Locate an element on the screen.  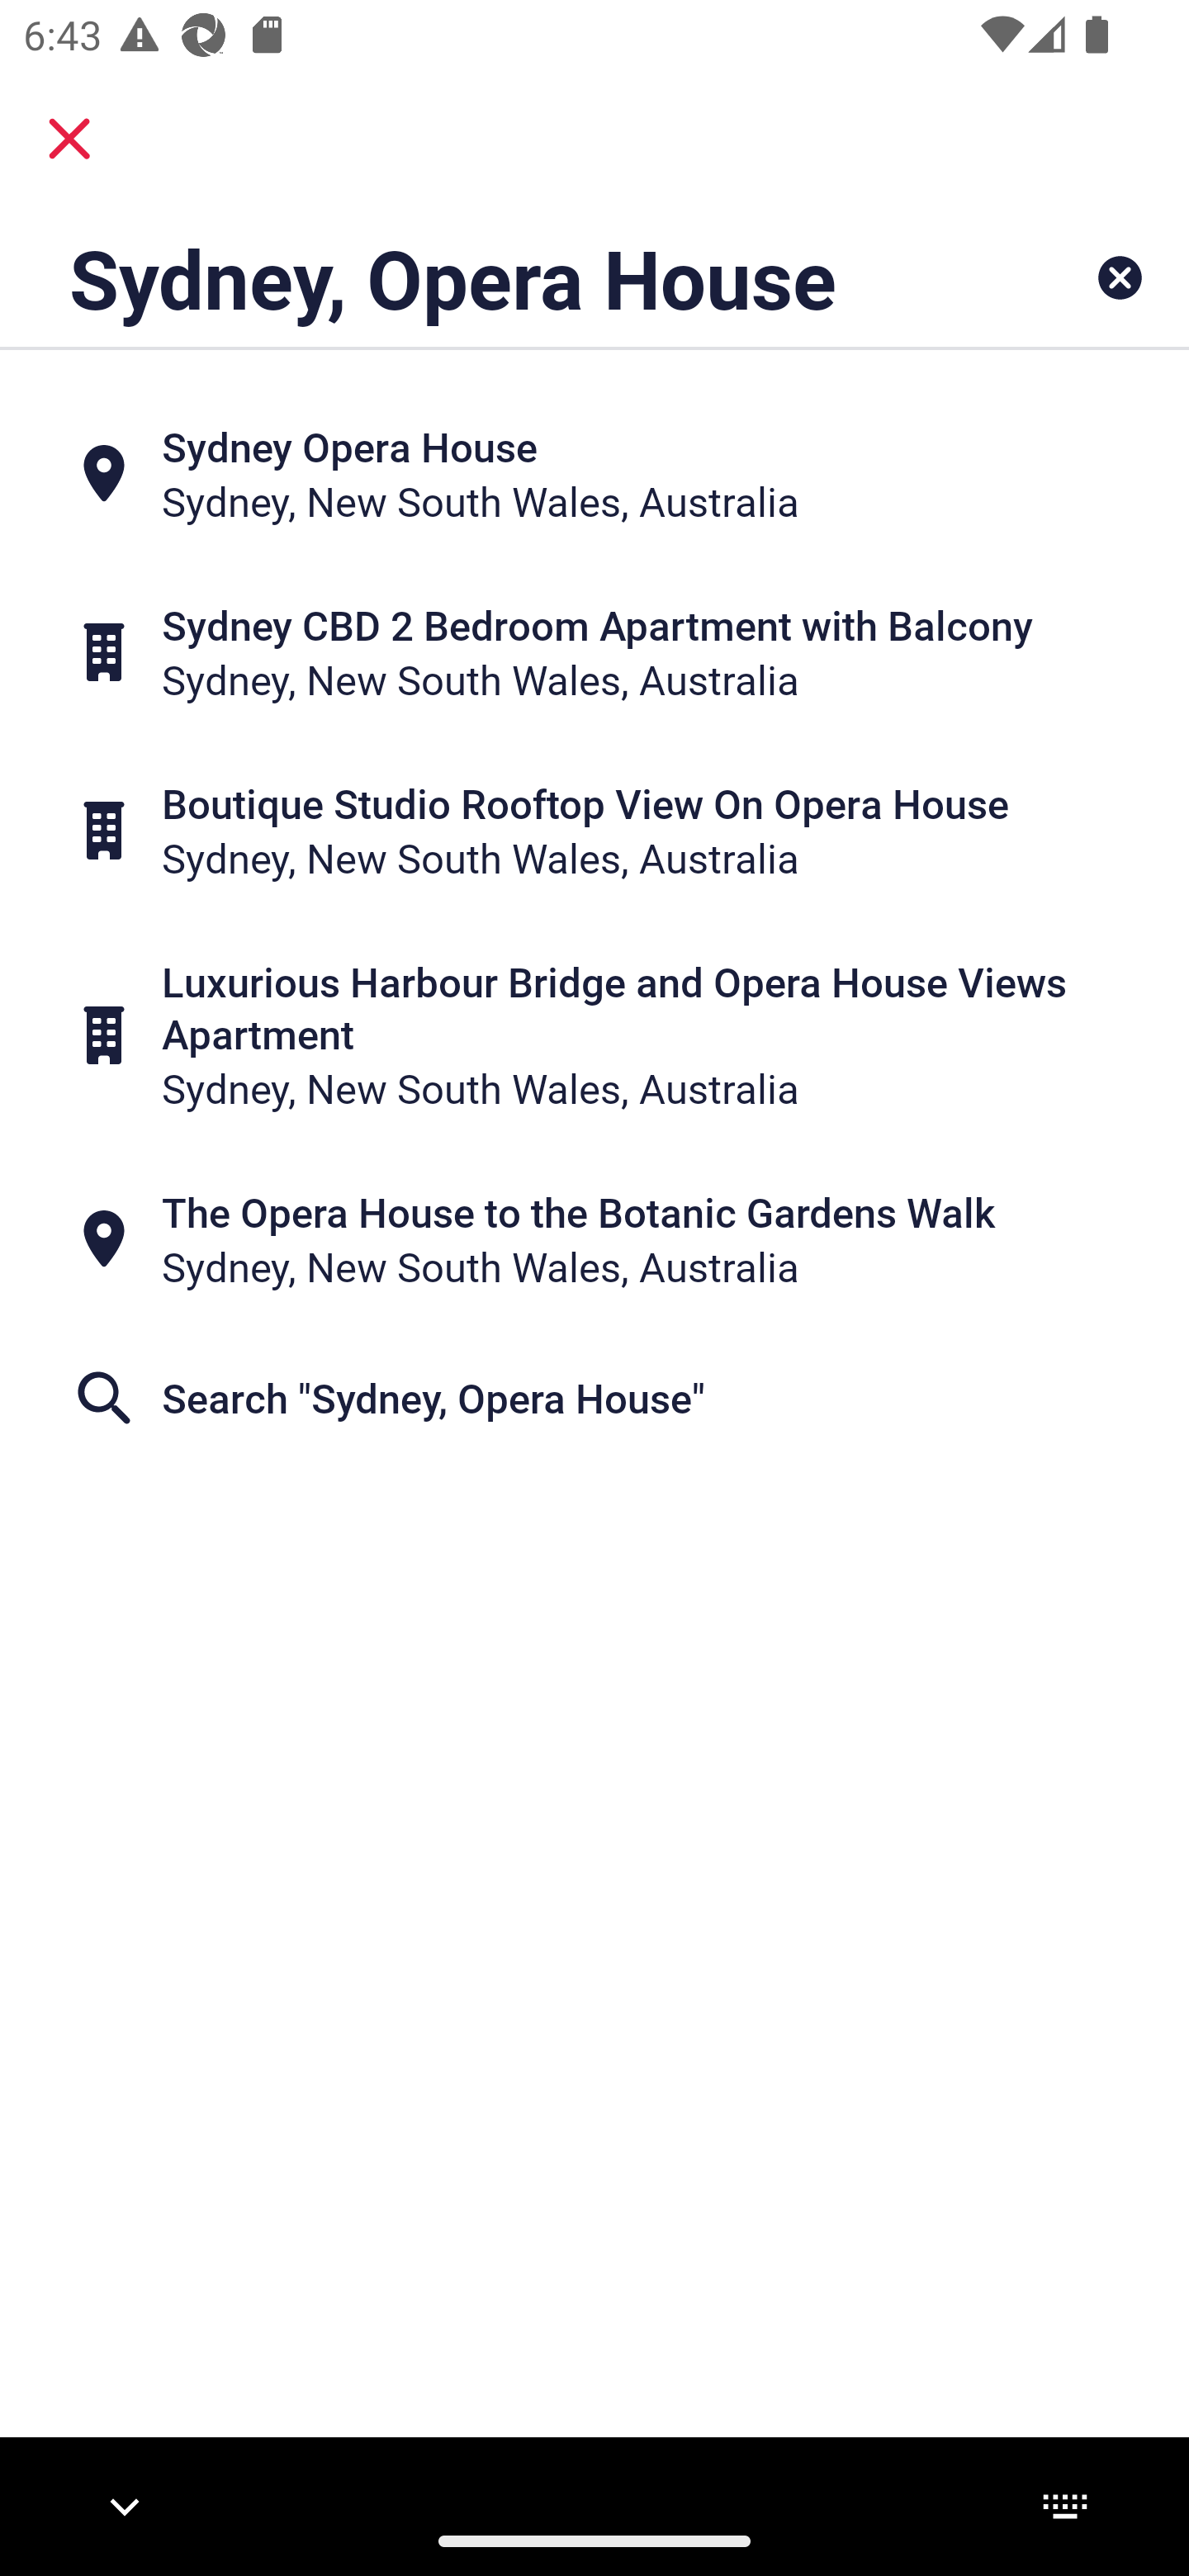
Search "Sydney, Opera House" is located at coordinates (594, 1399).